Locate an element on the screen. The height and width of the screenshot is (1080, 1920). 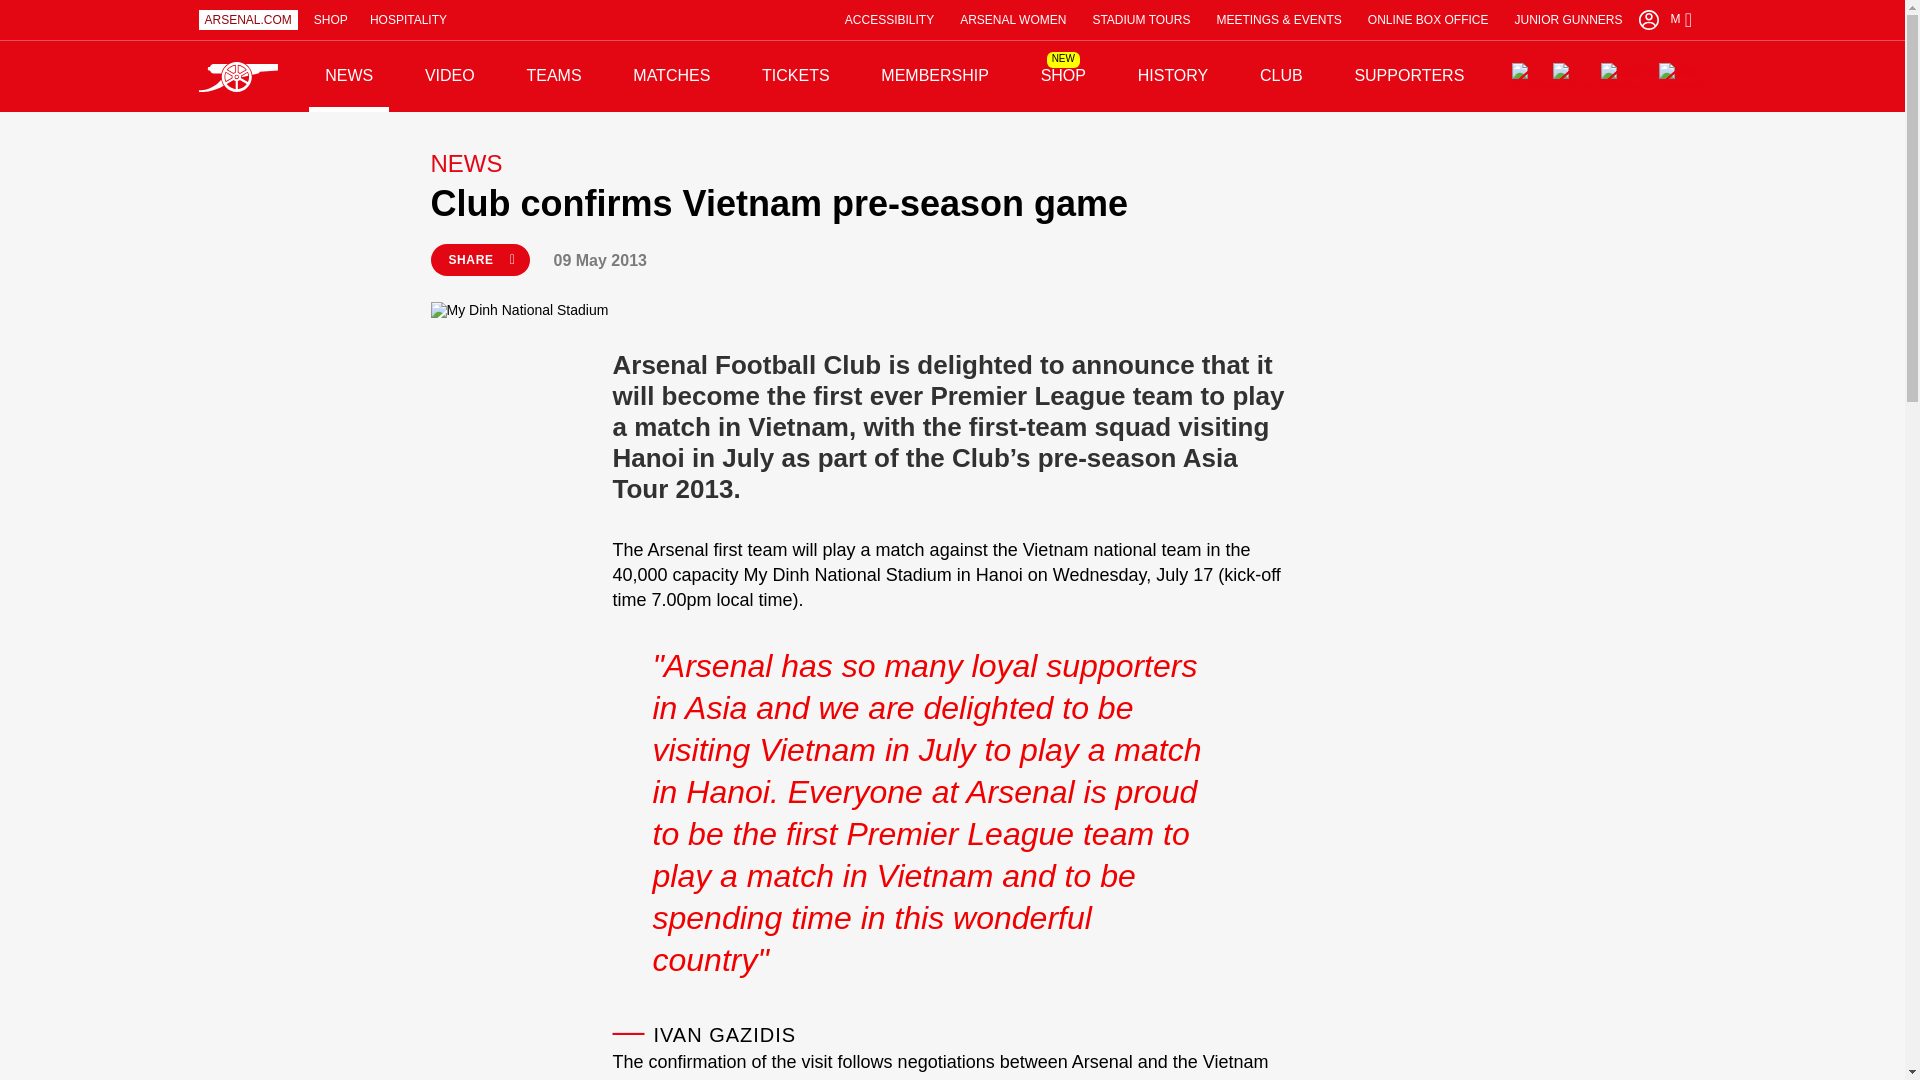
ONLINE BOX OFFICE is located at coordinates (1428, 20).